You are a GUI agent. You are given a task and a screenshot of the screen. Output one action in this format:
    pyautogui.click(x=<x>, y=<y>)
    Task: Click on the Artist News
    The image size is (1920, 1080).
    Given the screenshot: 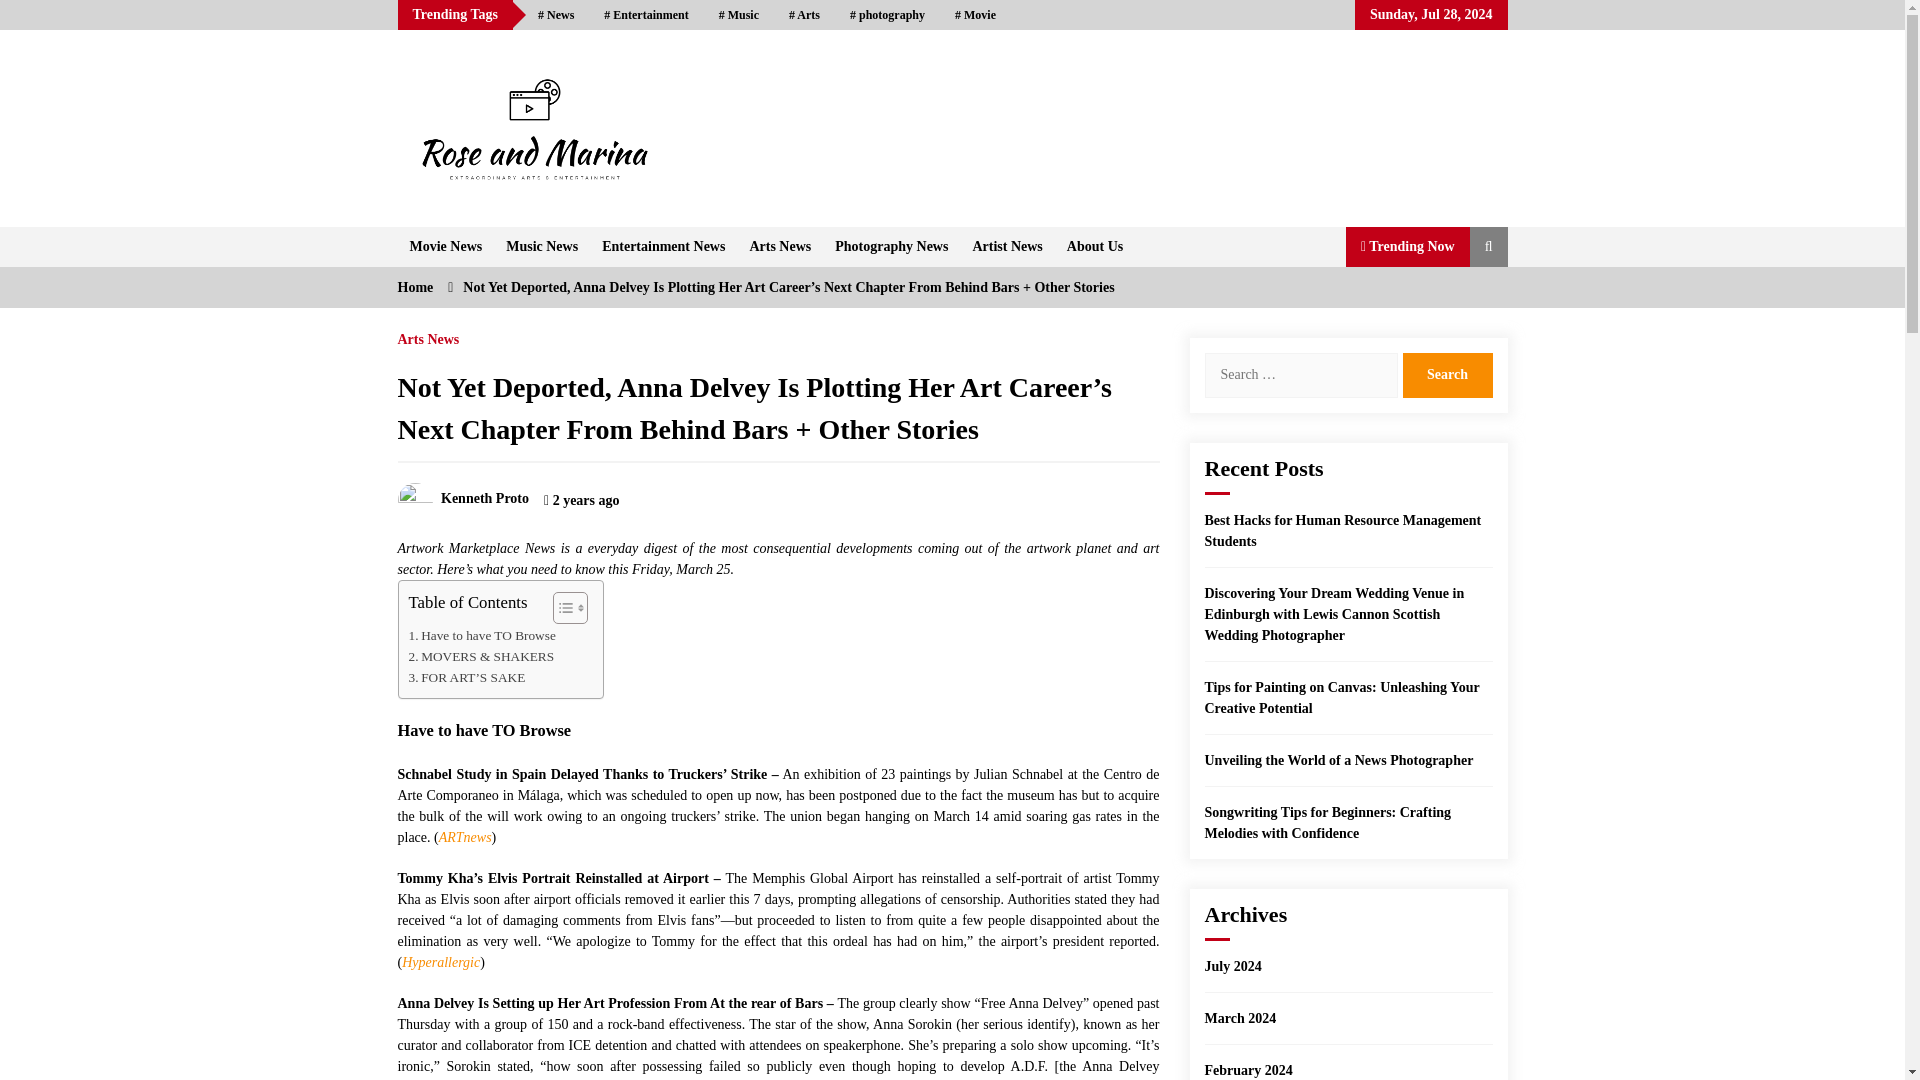 What is the action you would take?
    pyautogui.click(x=1007, y=245)
    